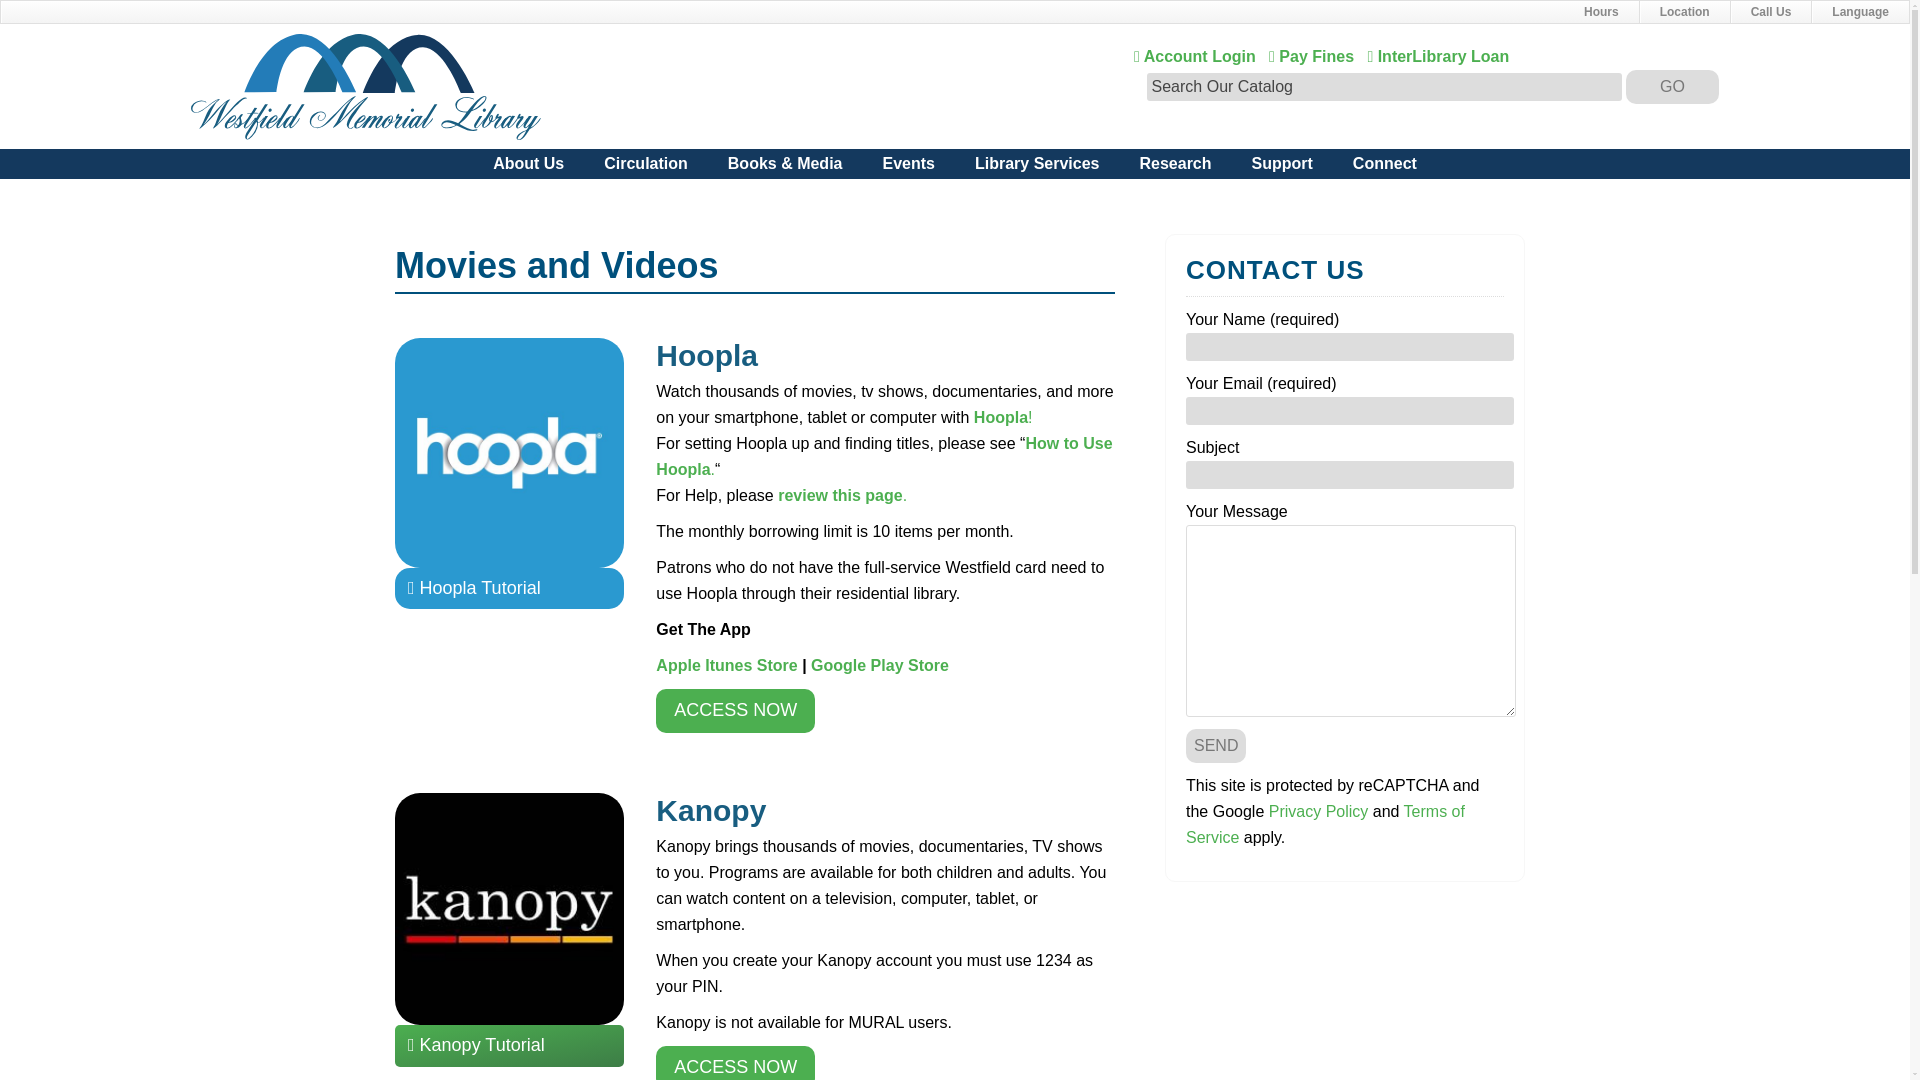 This screenshot has width=1920, height=1080. What do you see at coordinates (1216, 746) in the screenshot?
I see `Send` at bounding box center [1216, 746].